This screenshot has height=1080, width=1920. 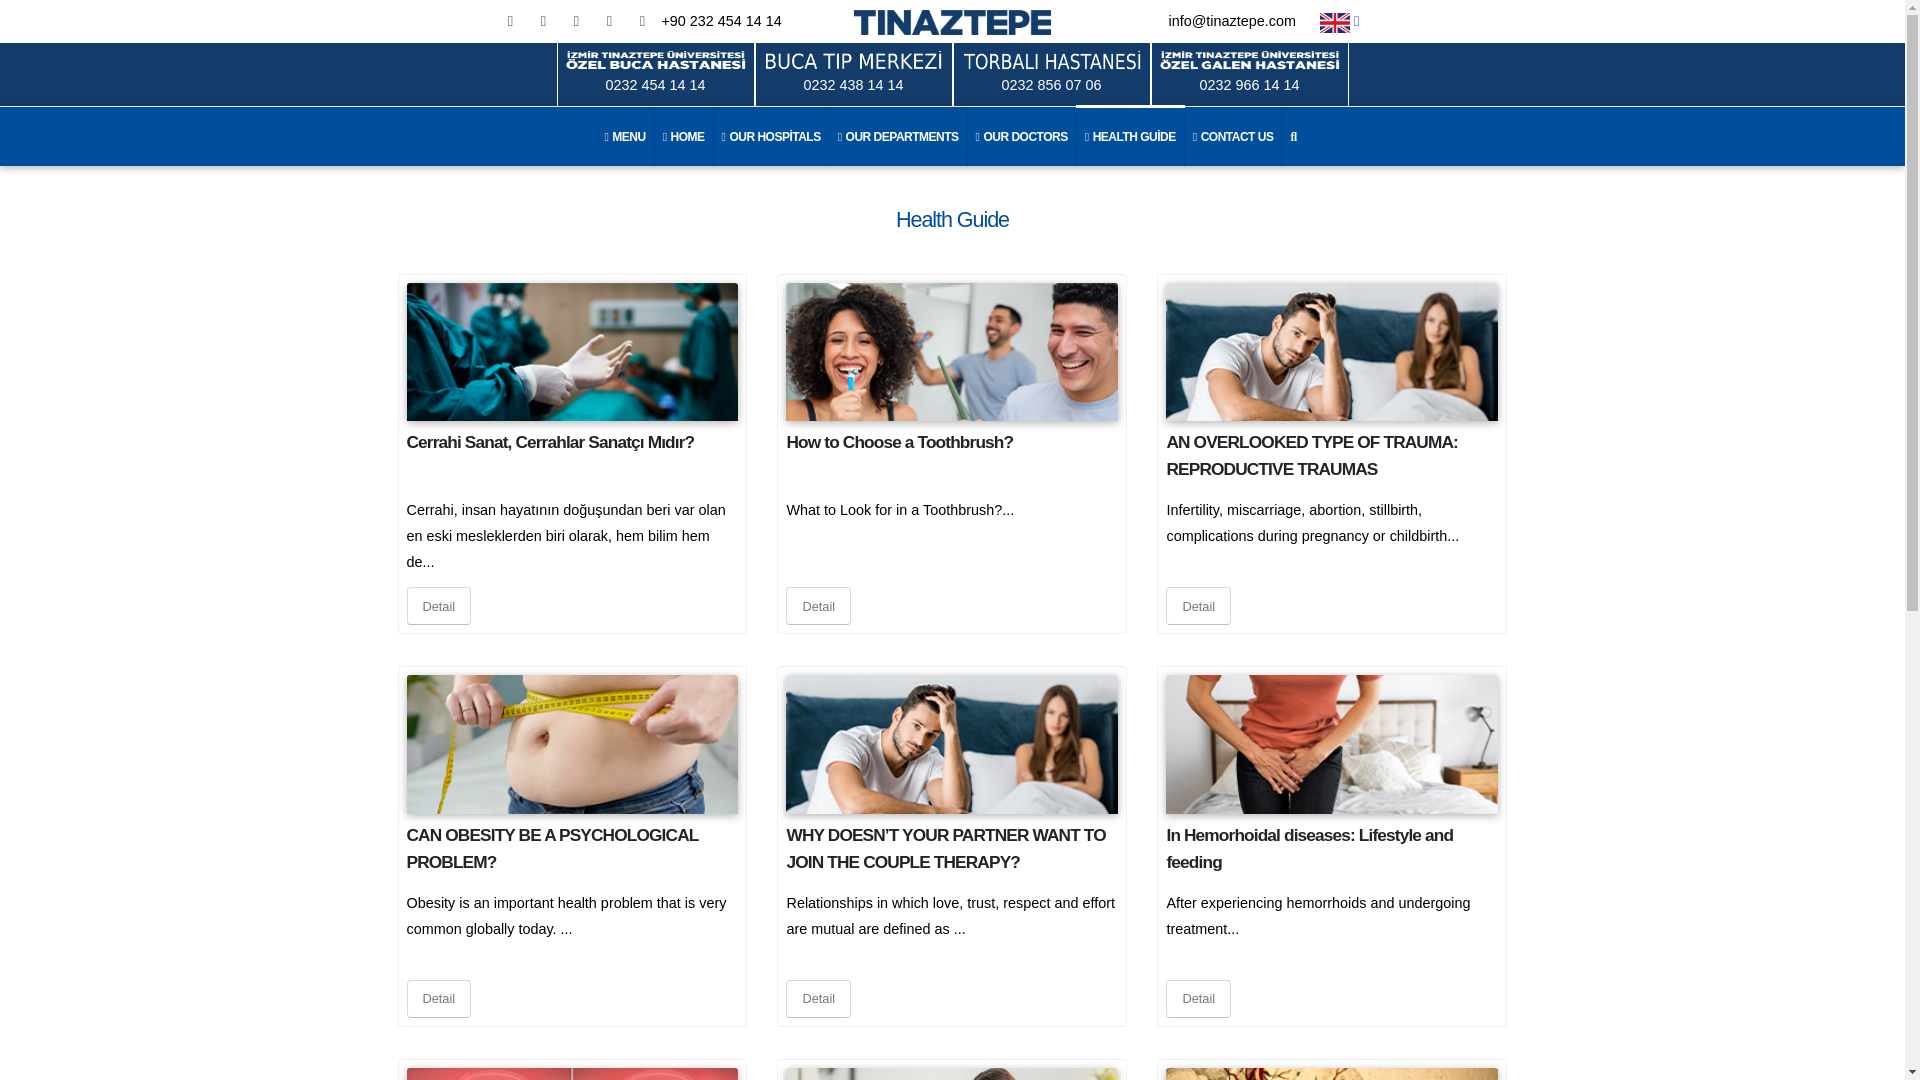 What do you see at coordinates (1022, 136) in the screenshot?
I see `OUR DOCTORS` at bounding box center [1022, 136].